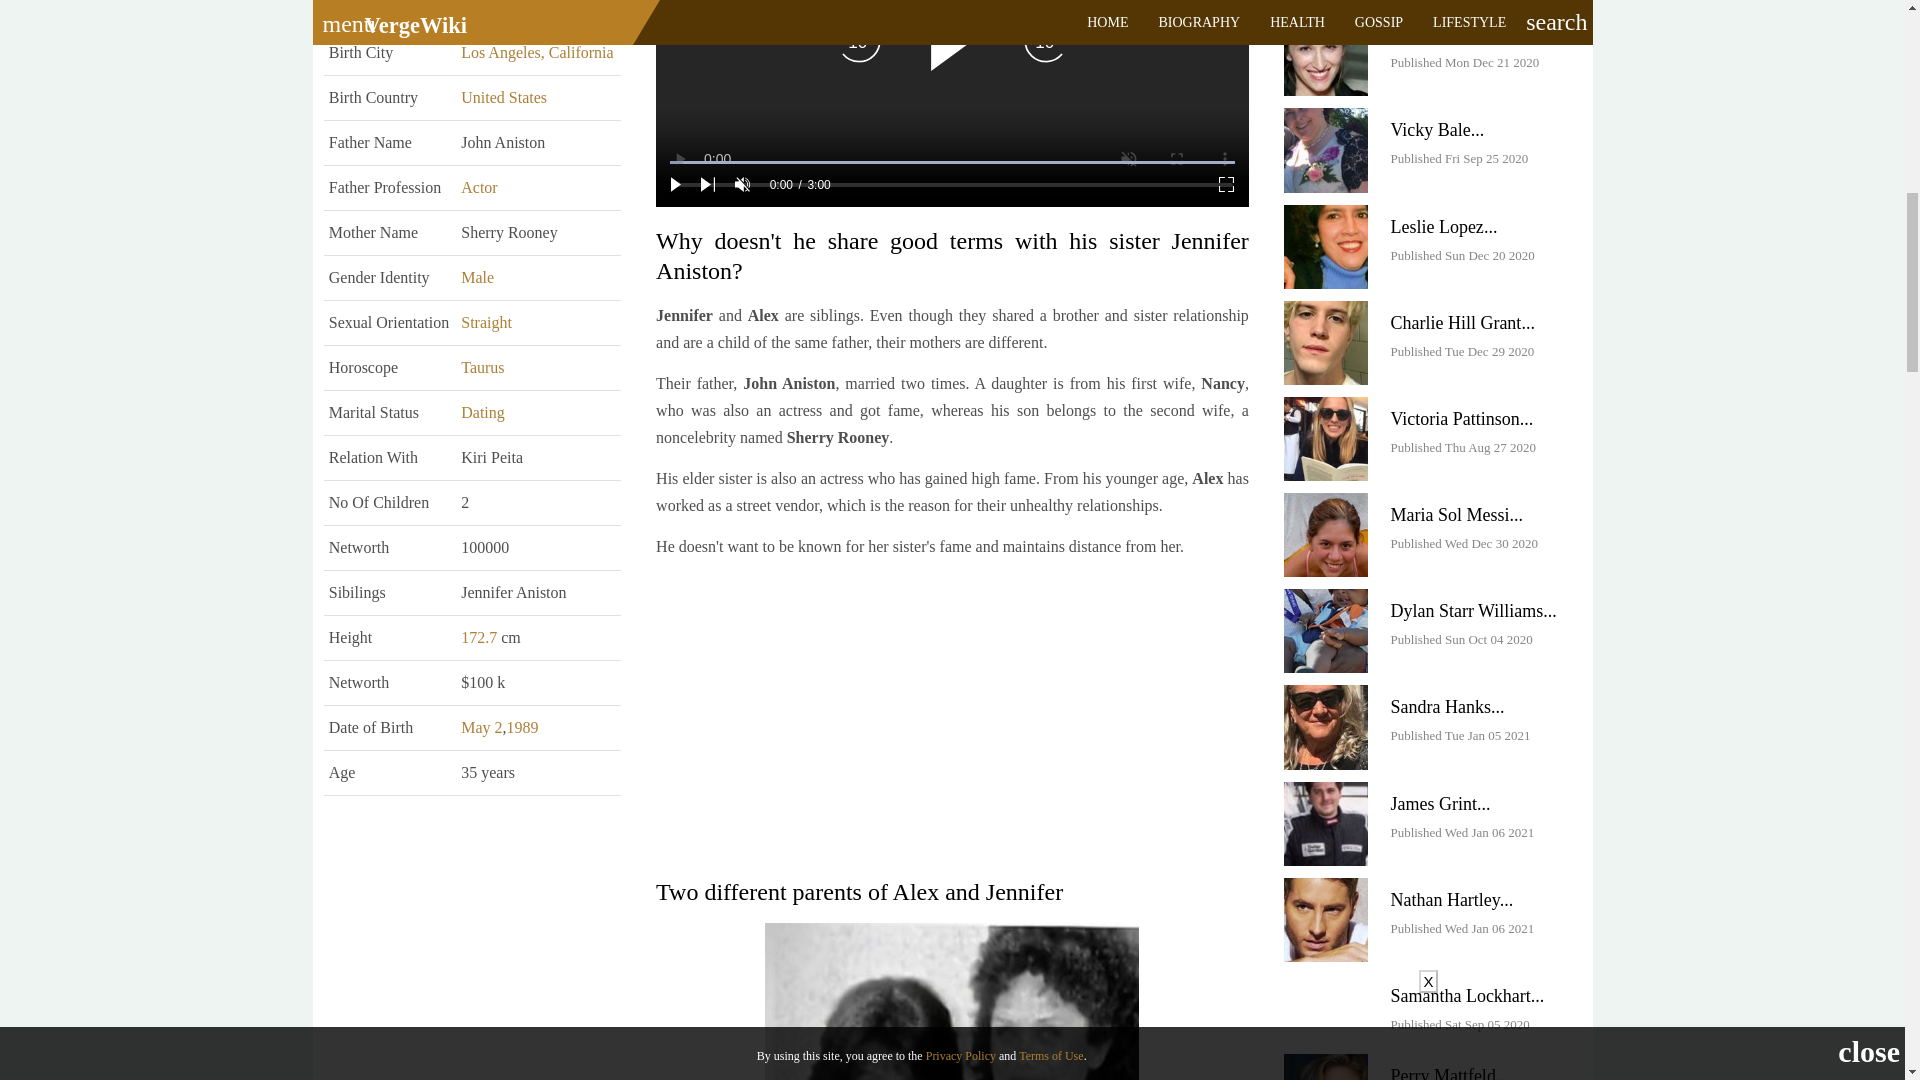 The width and height of the screenshot is (1920, 1080). Describe the element at coordinates (486, 322) in the screenshot. I see `Straight` at that location.